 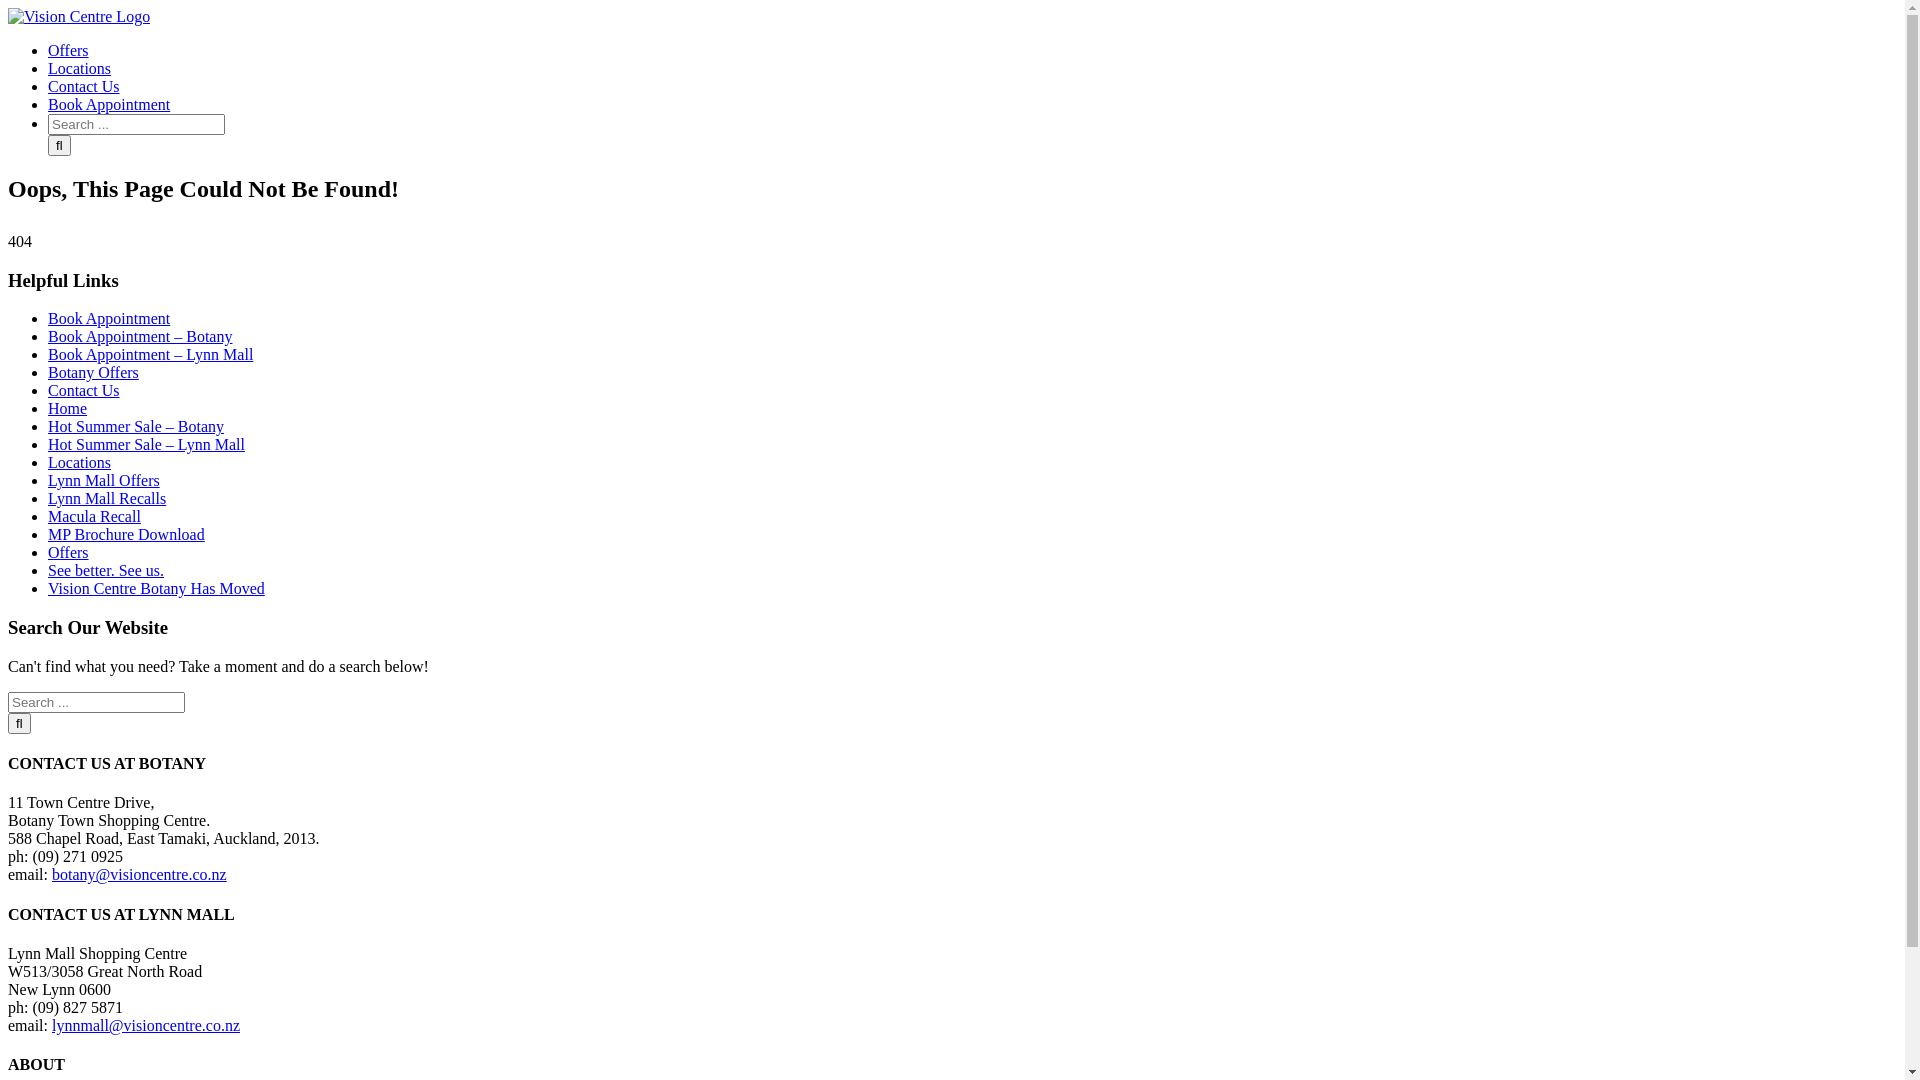 What do you see at coordinates (68, 408) in the screenshot?
I see `Home` at bounding box center [68, 408].